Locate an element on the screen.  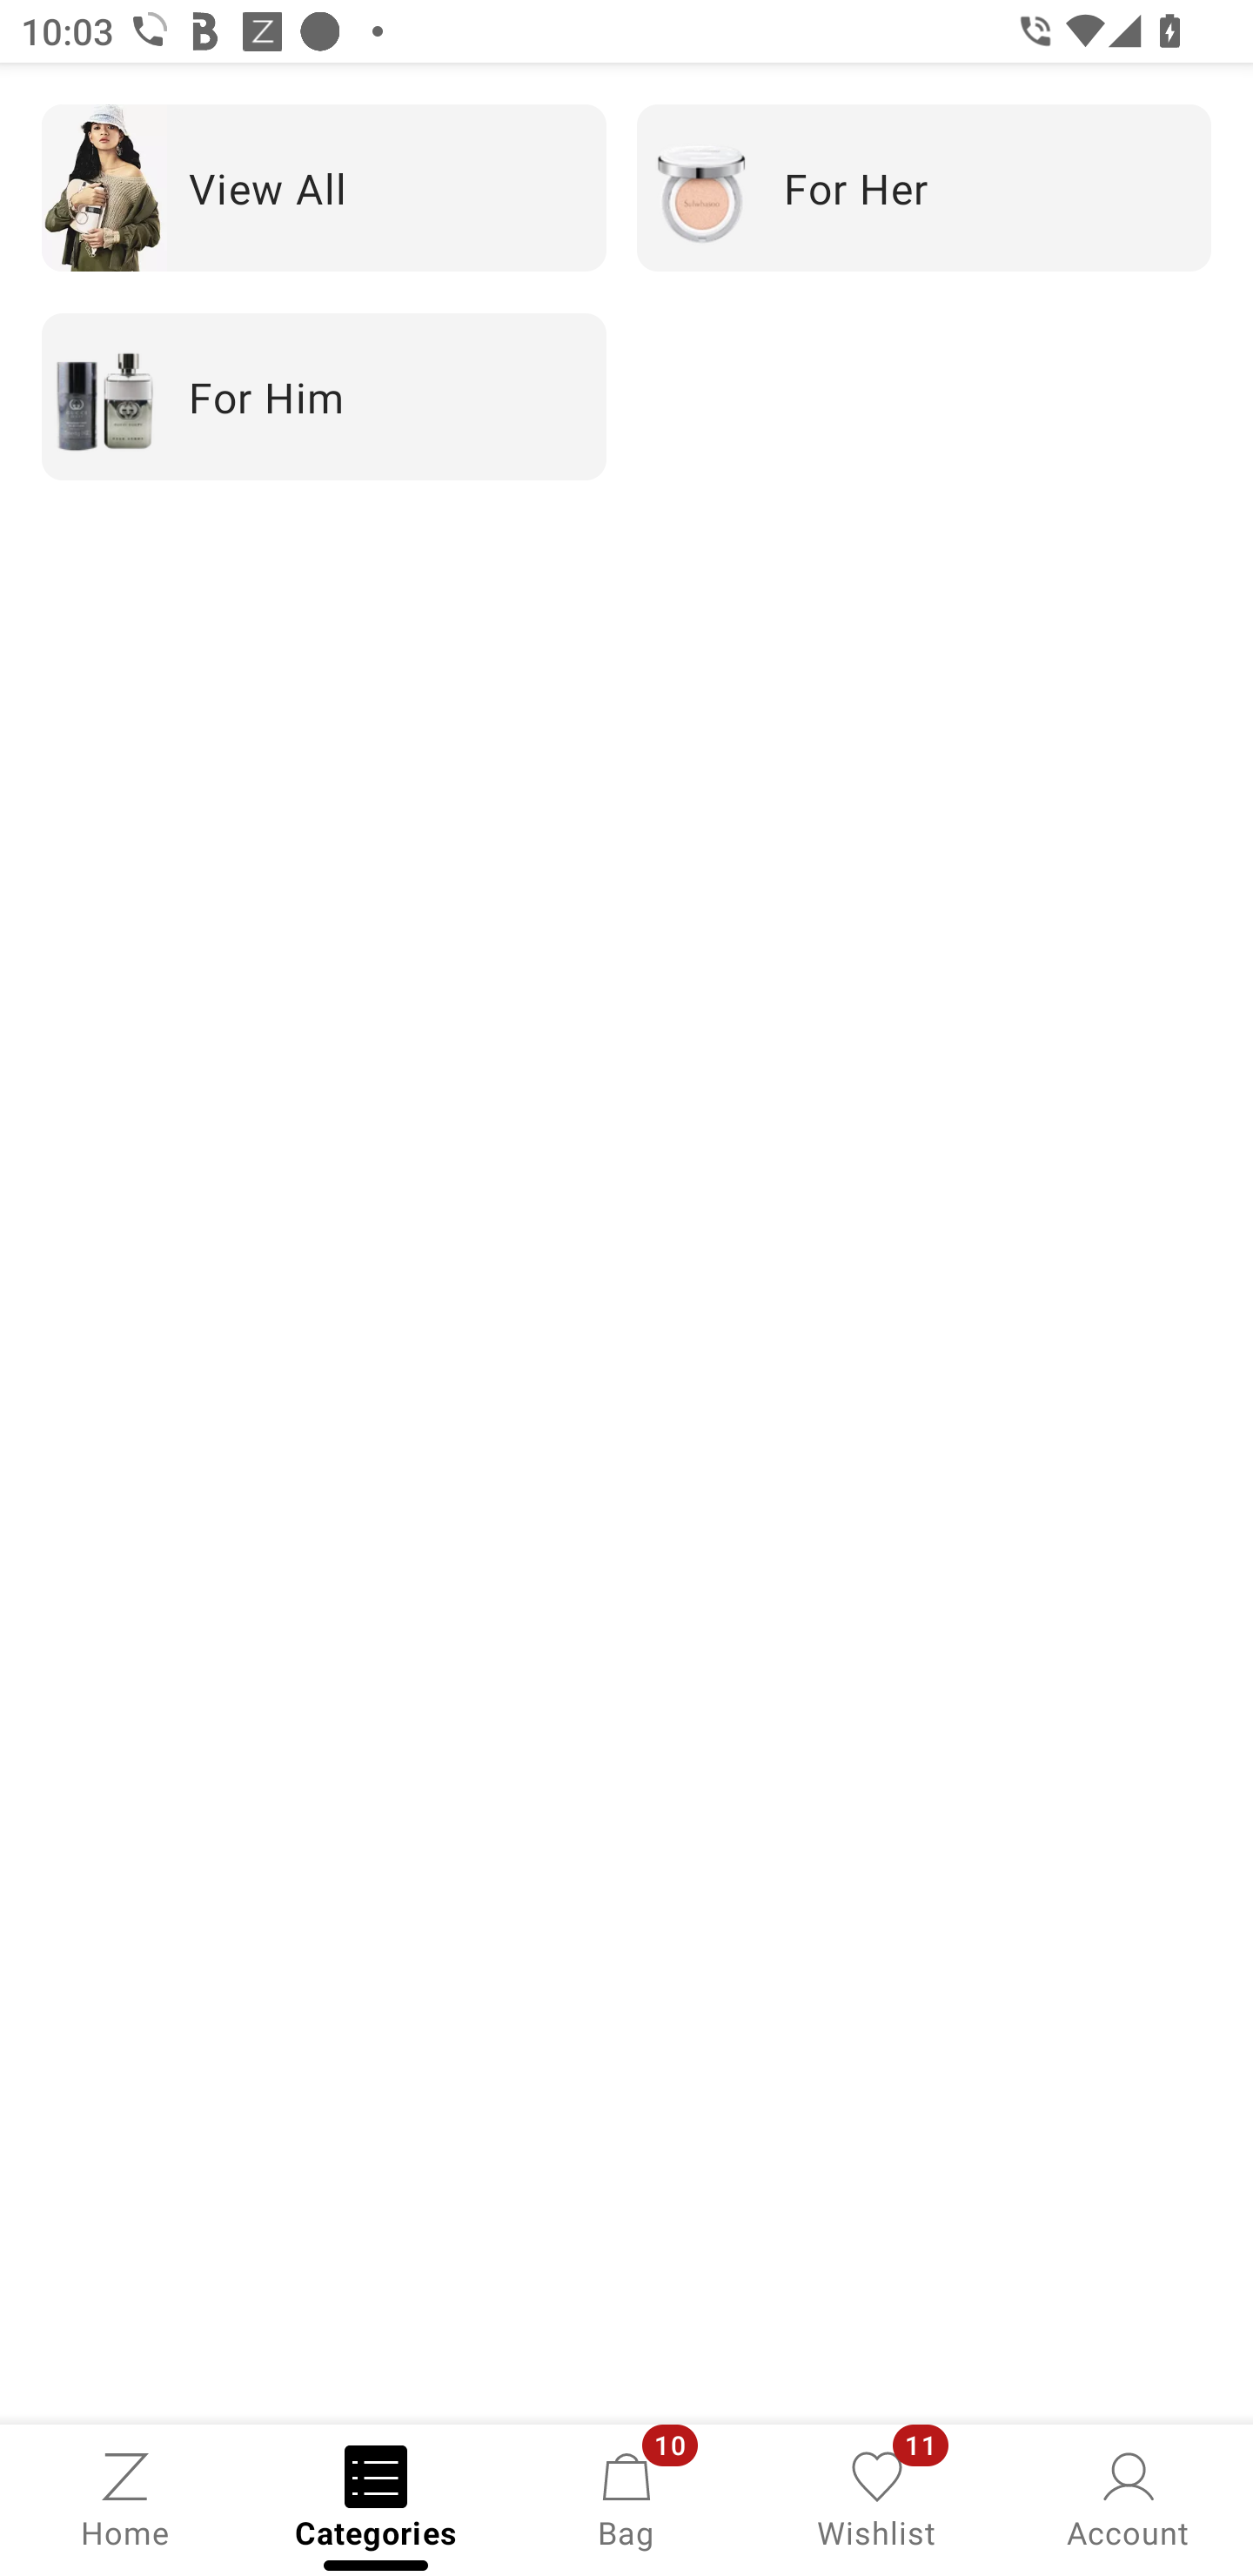
View All is located at coordinates (324, 188).